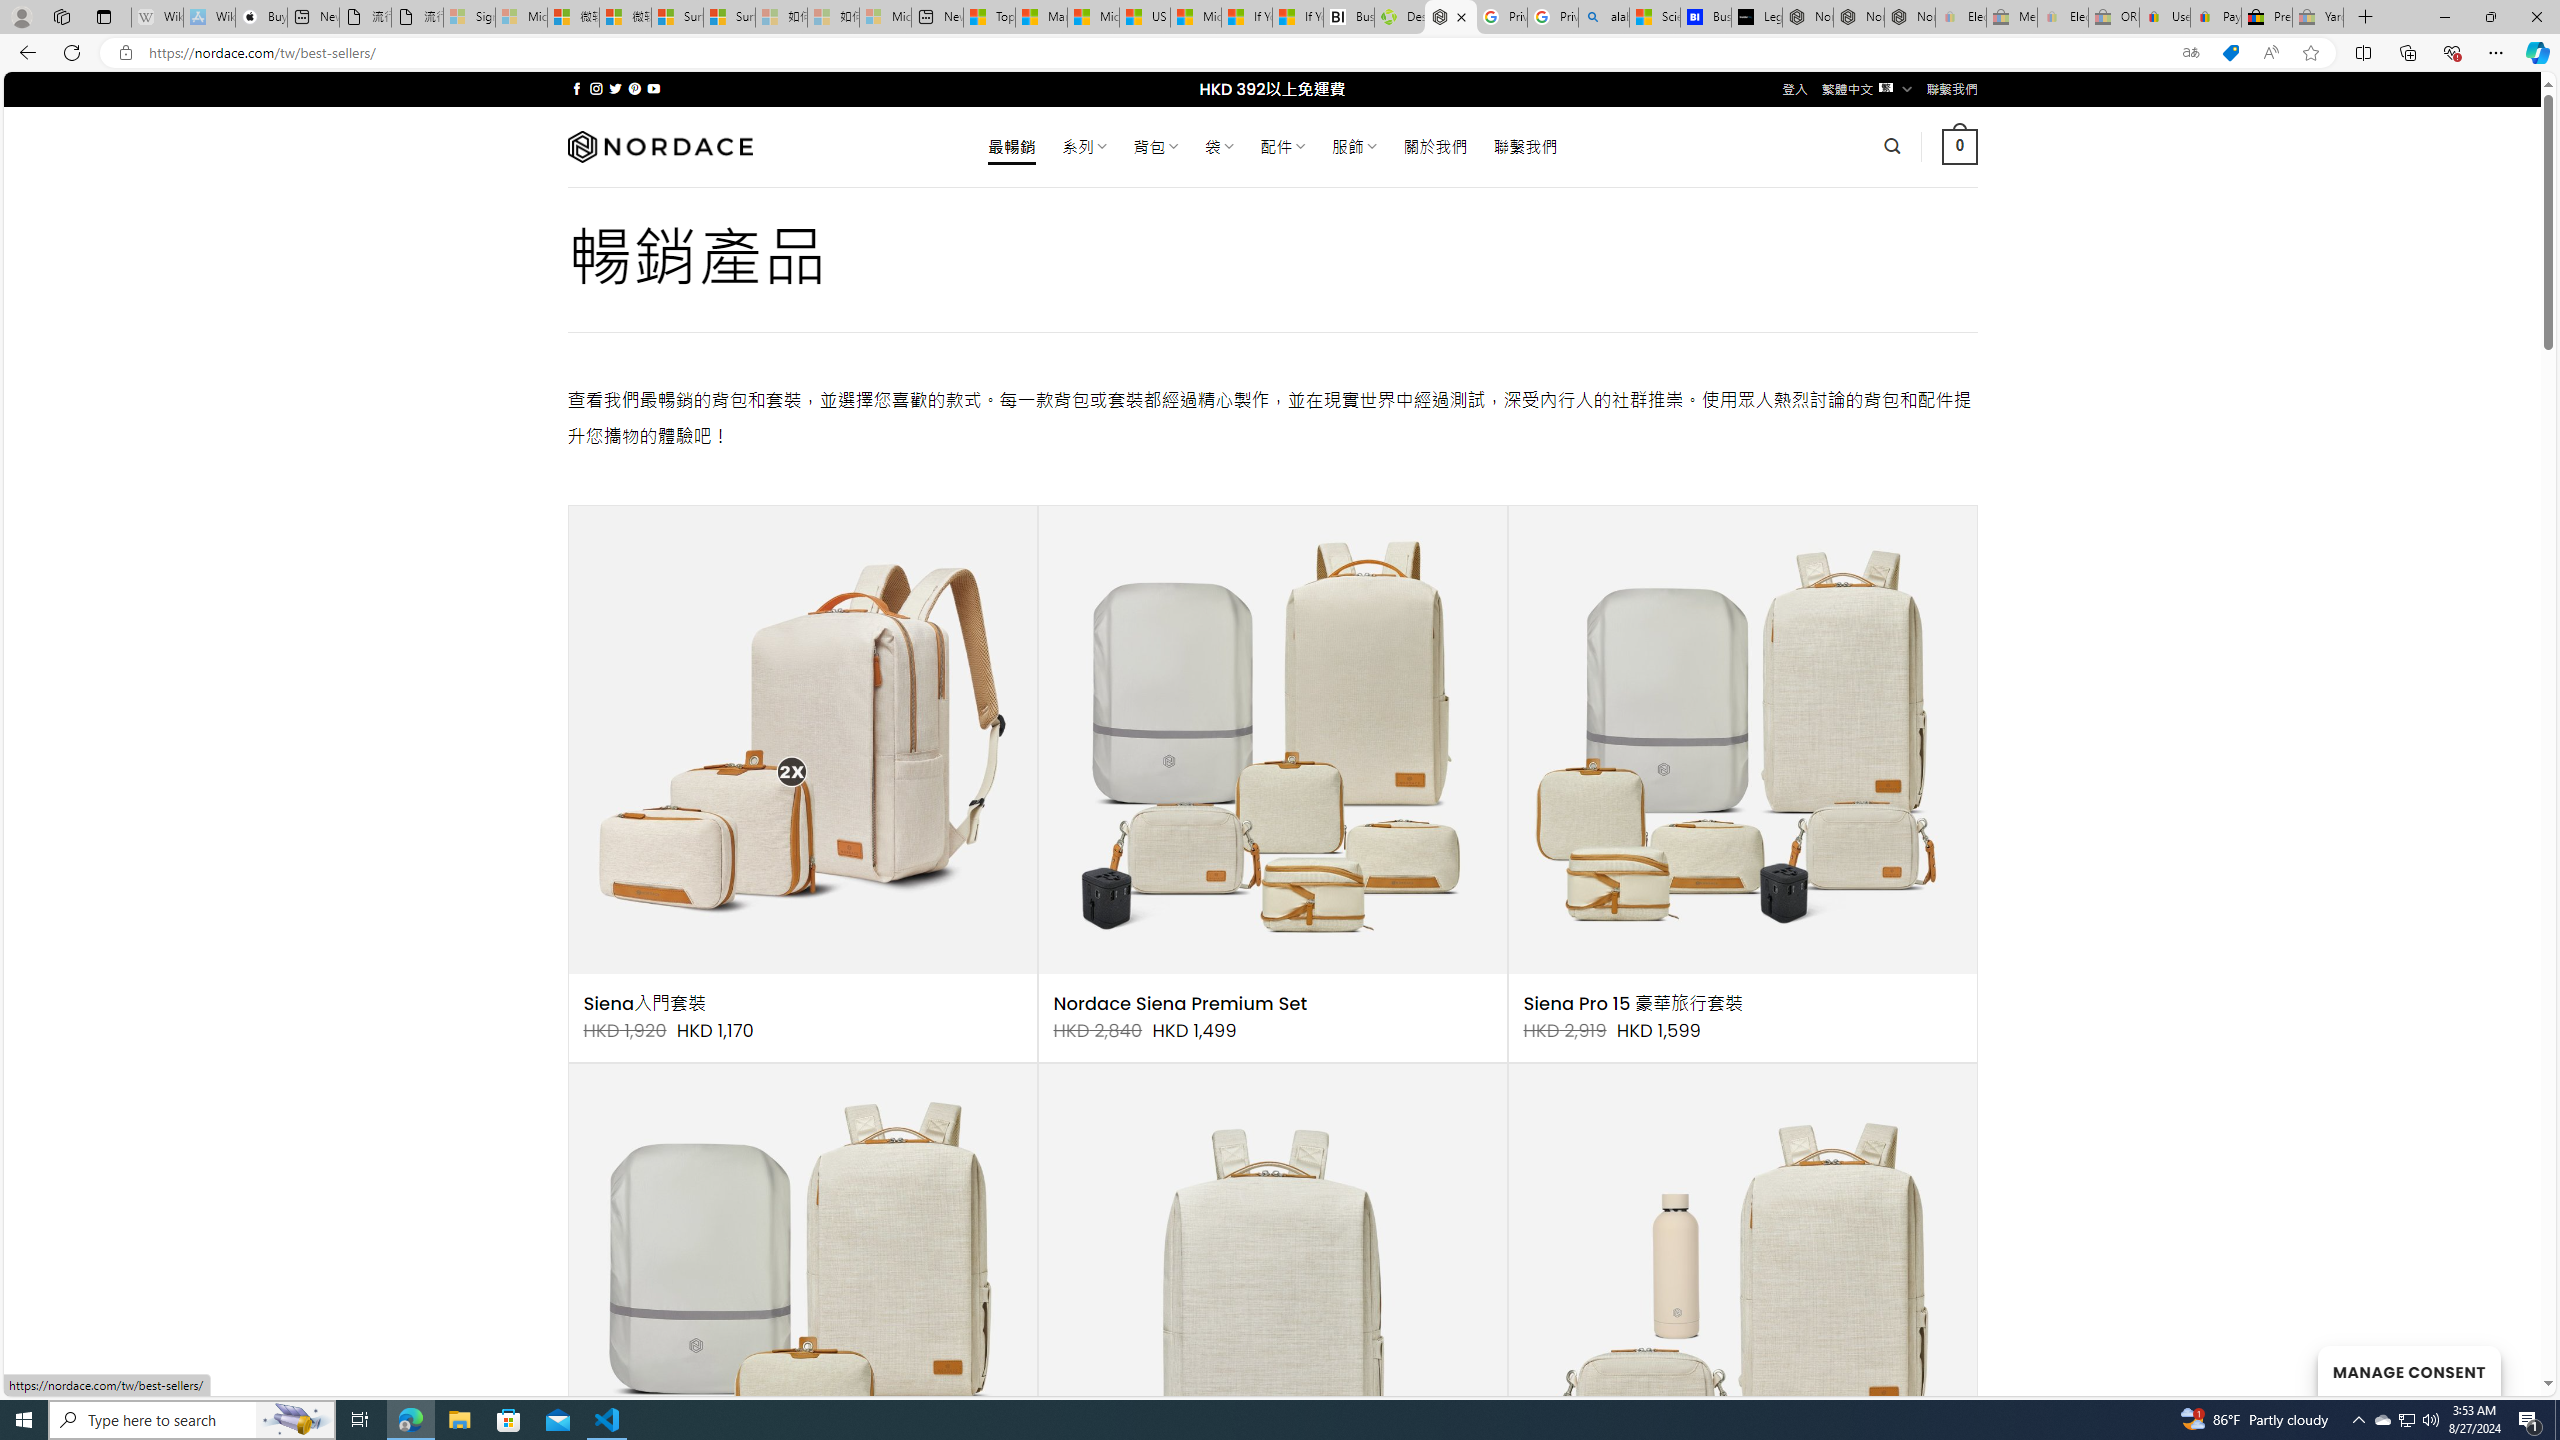 This screenshot has width=2560, height=1440. I want to click on Wikipedia - Sleeping, so click(157, 17).